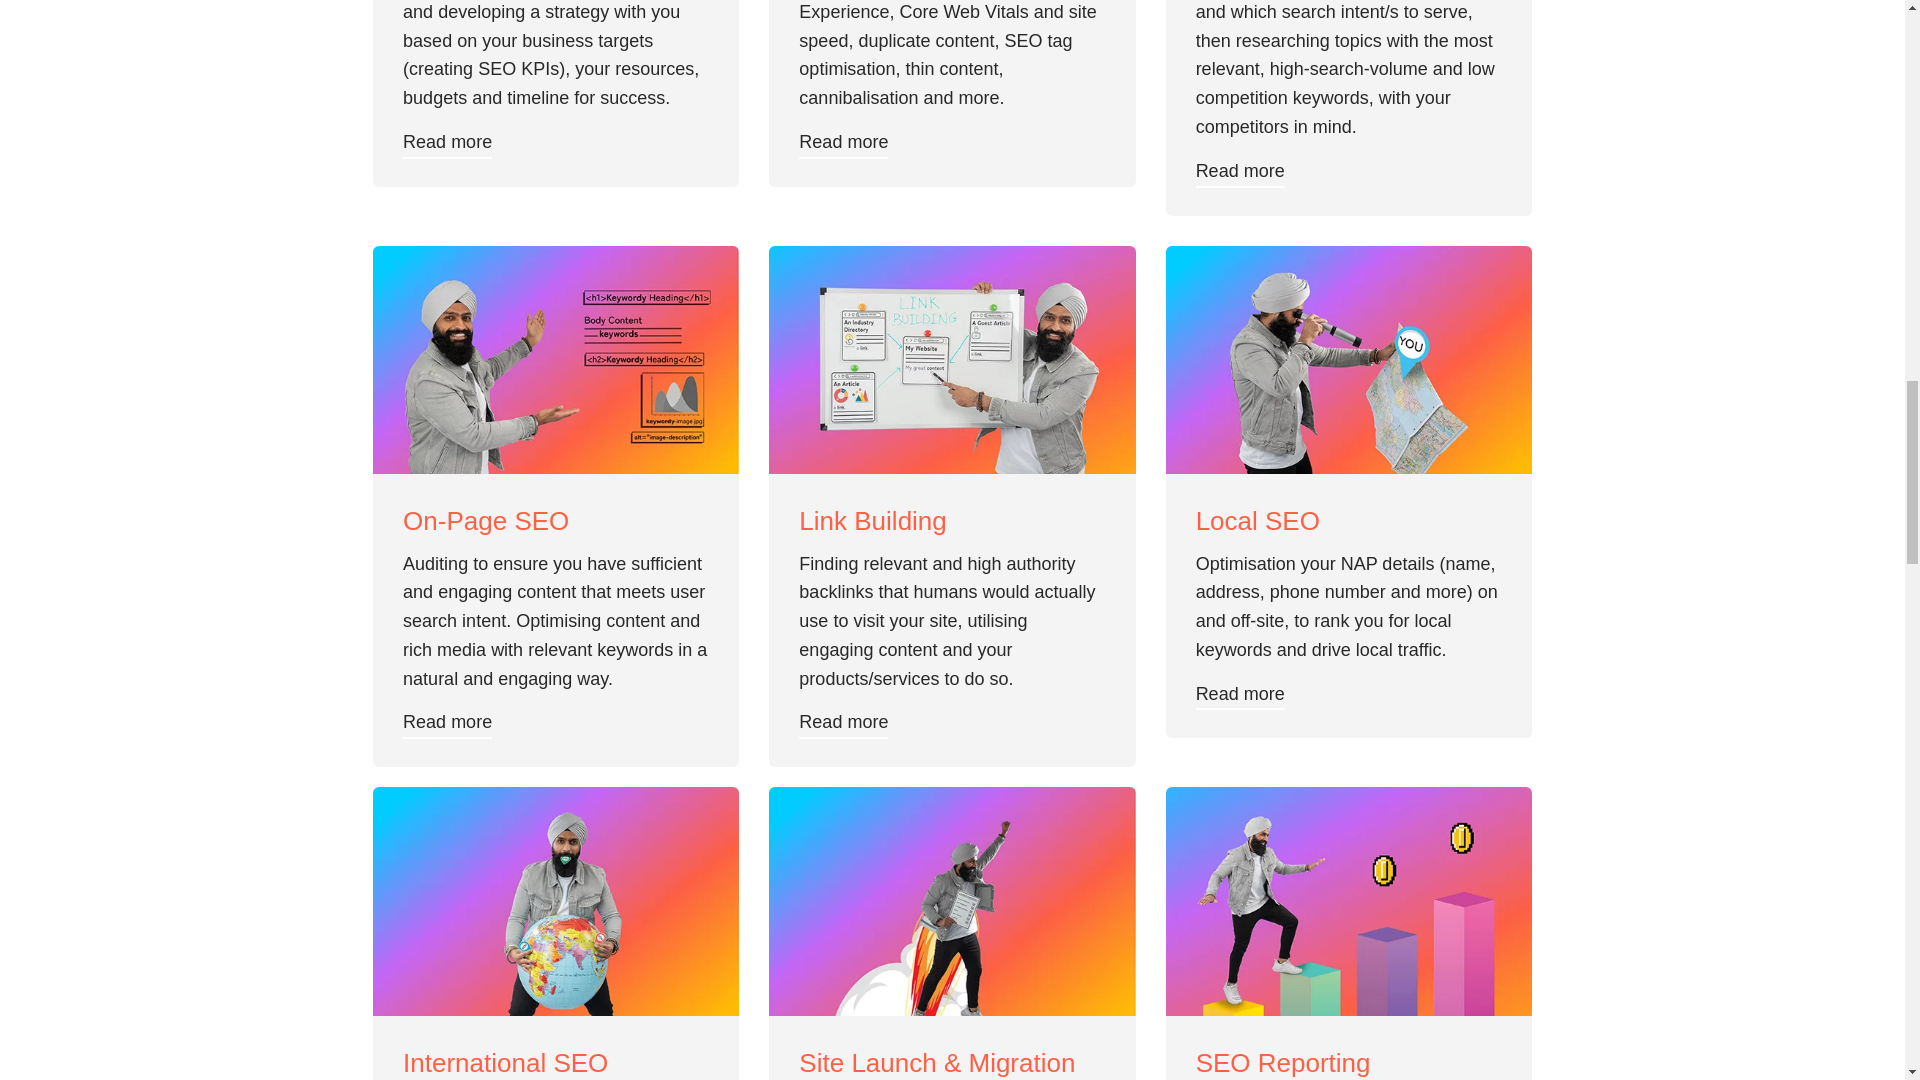 The width and height of the screenshot is (1920, 1080). What do you see at coordinates (842, 142) in the screenshot?
I see `Read more` at bounding box center [842, 142].